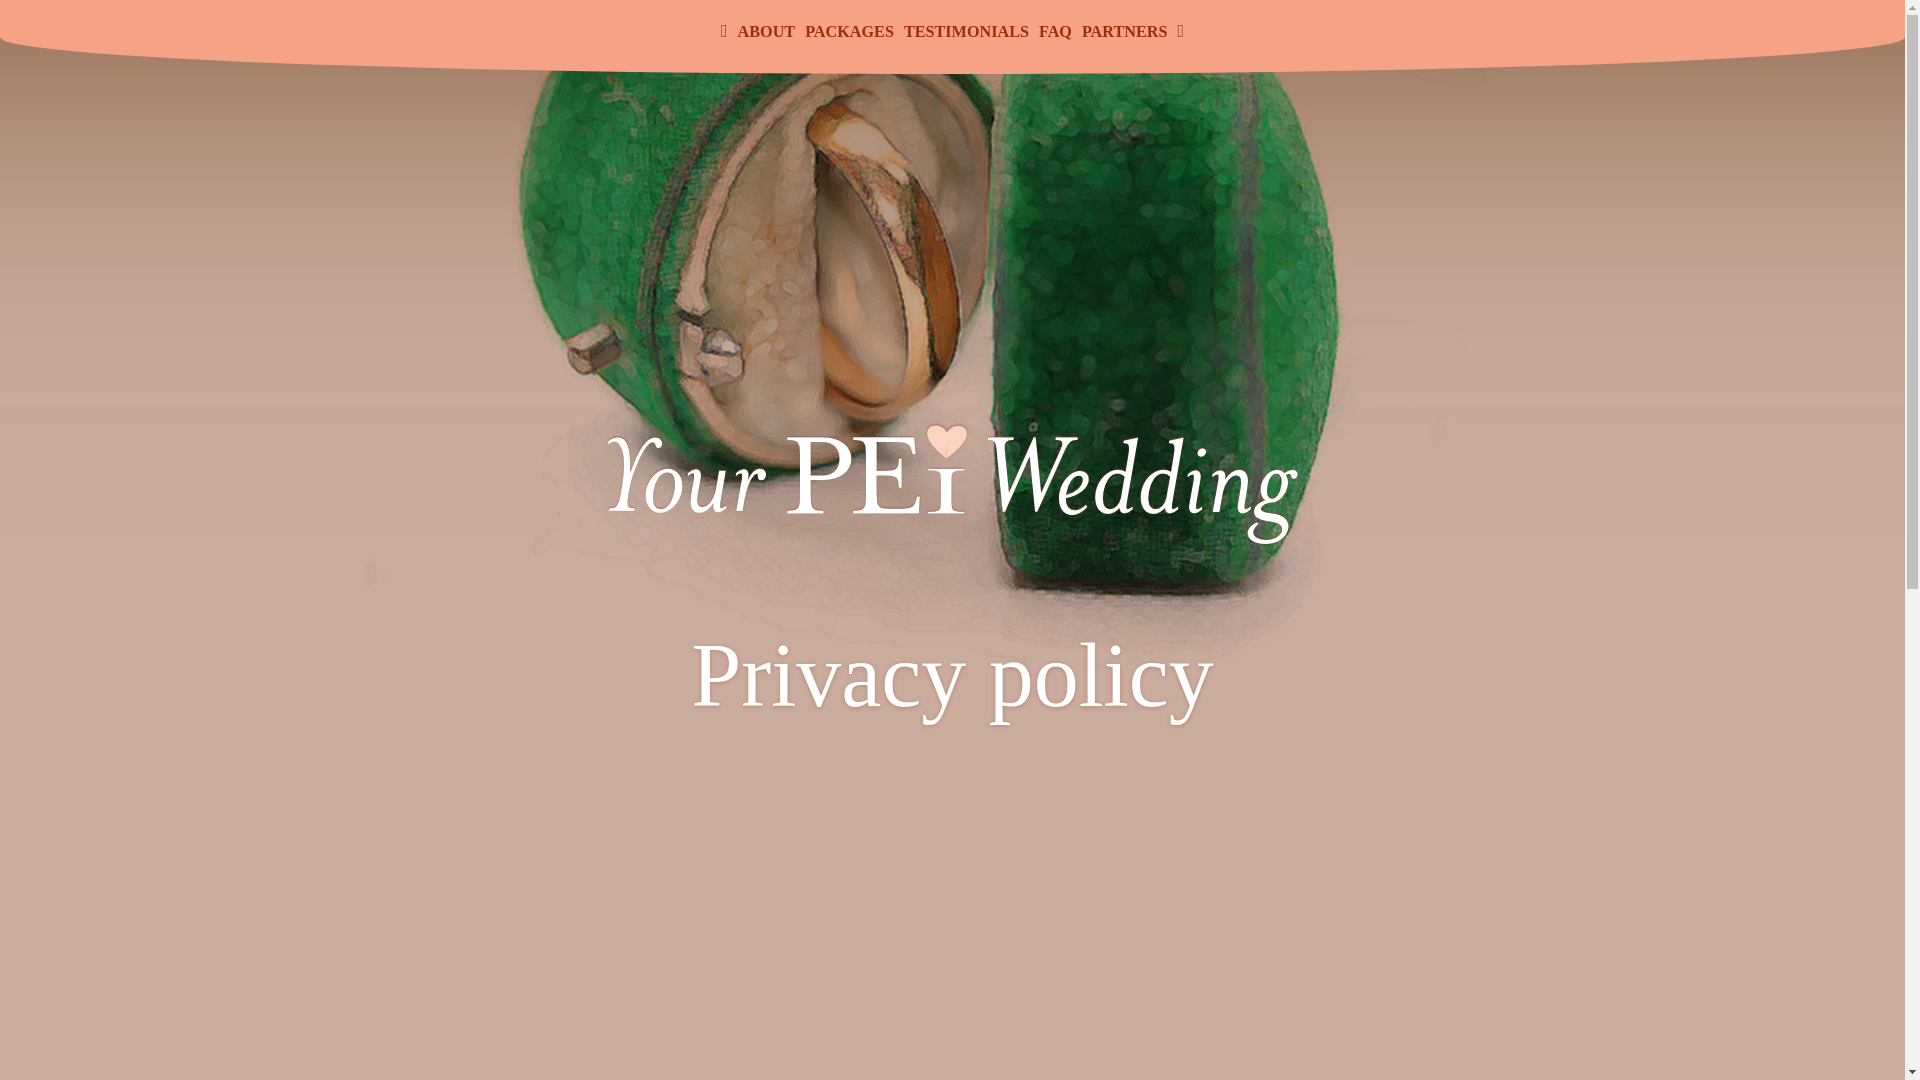 The width and height of the screenshot is (1920, 1080). Describe the element at coordinates (766, 32) in the screenshot. I see `ABOUT` at that location.